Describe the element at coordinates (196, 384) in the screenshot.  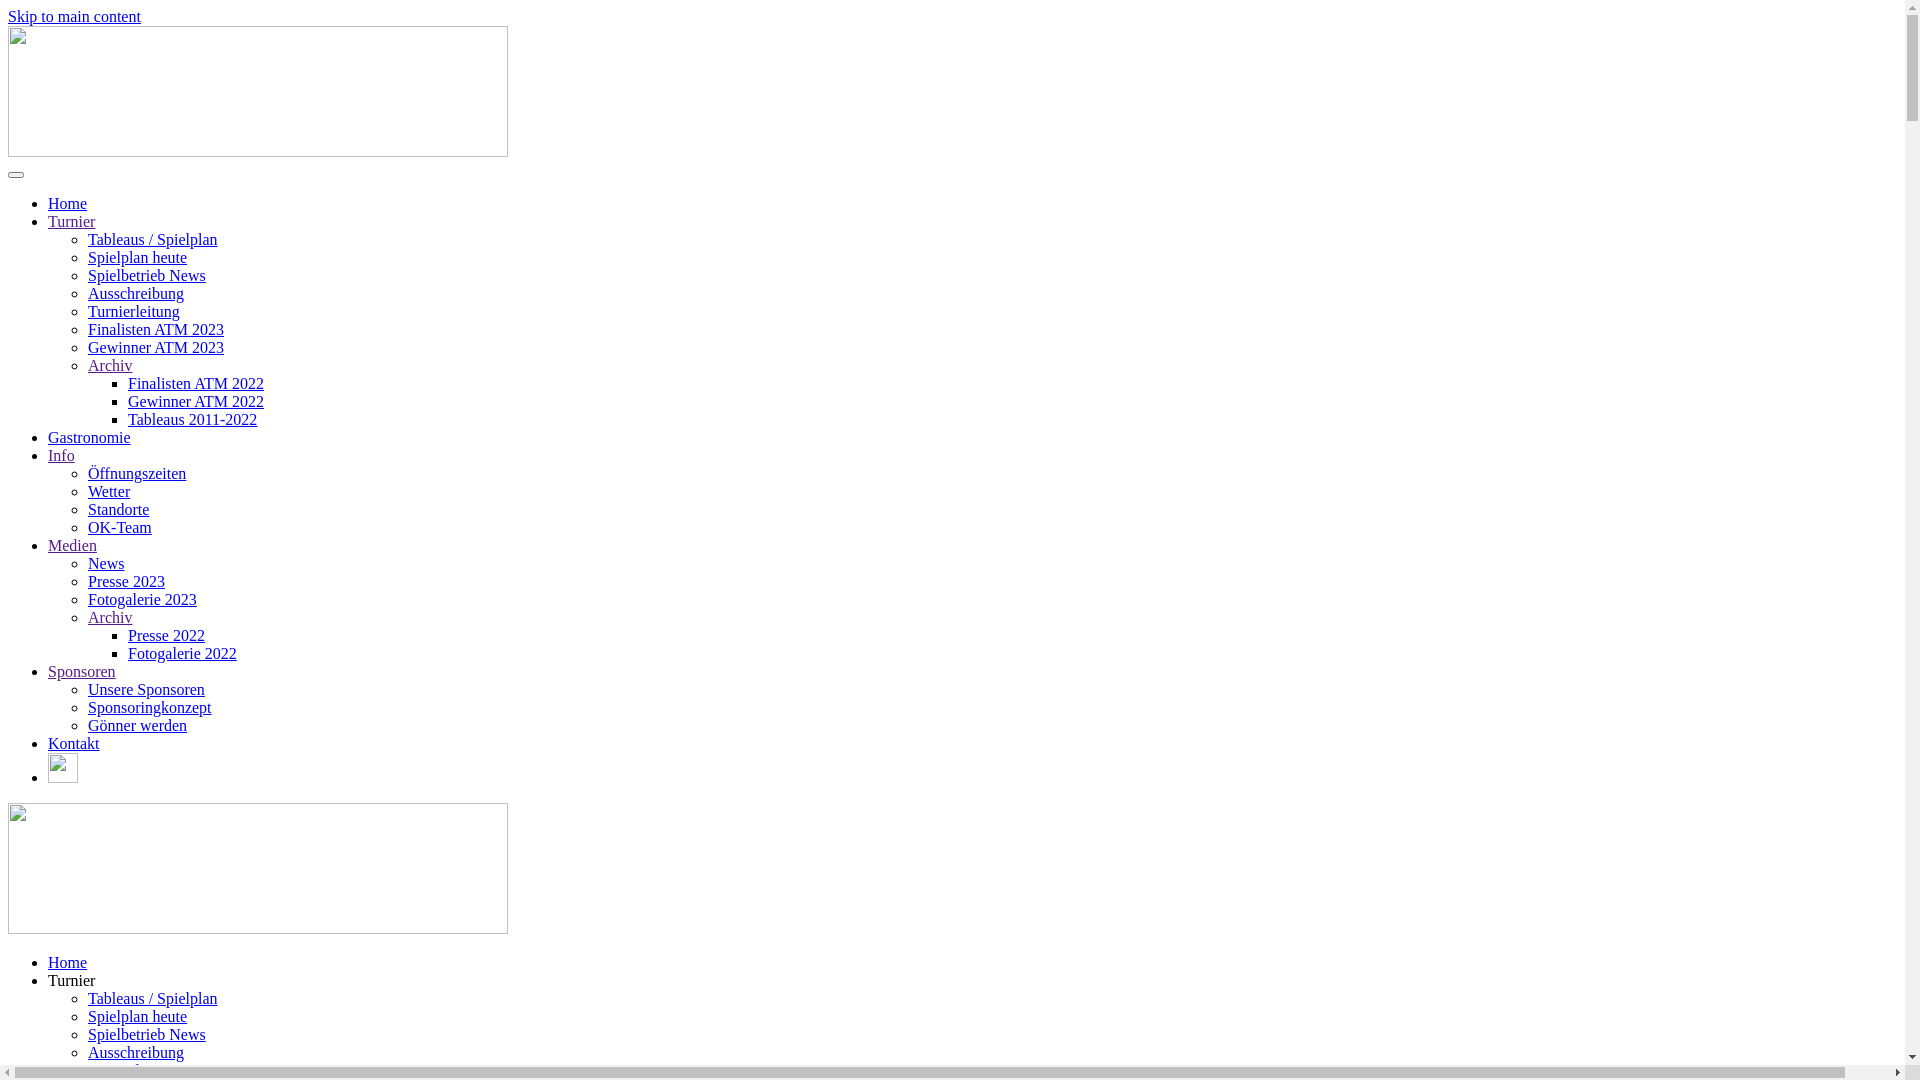
I see `Finalisten ATM 2022` at that location.